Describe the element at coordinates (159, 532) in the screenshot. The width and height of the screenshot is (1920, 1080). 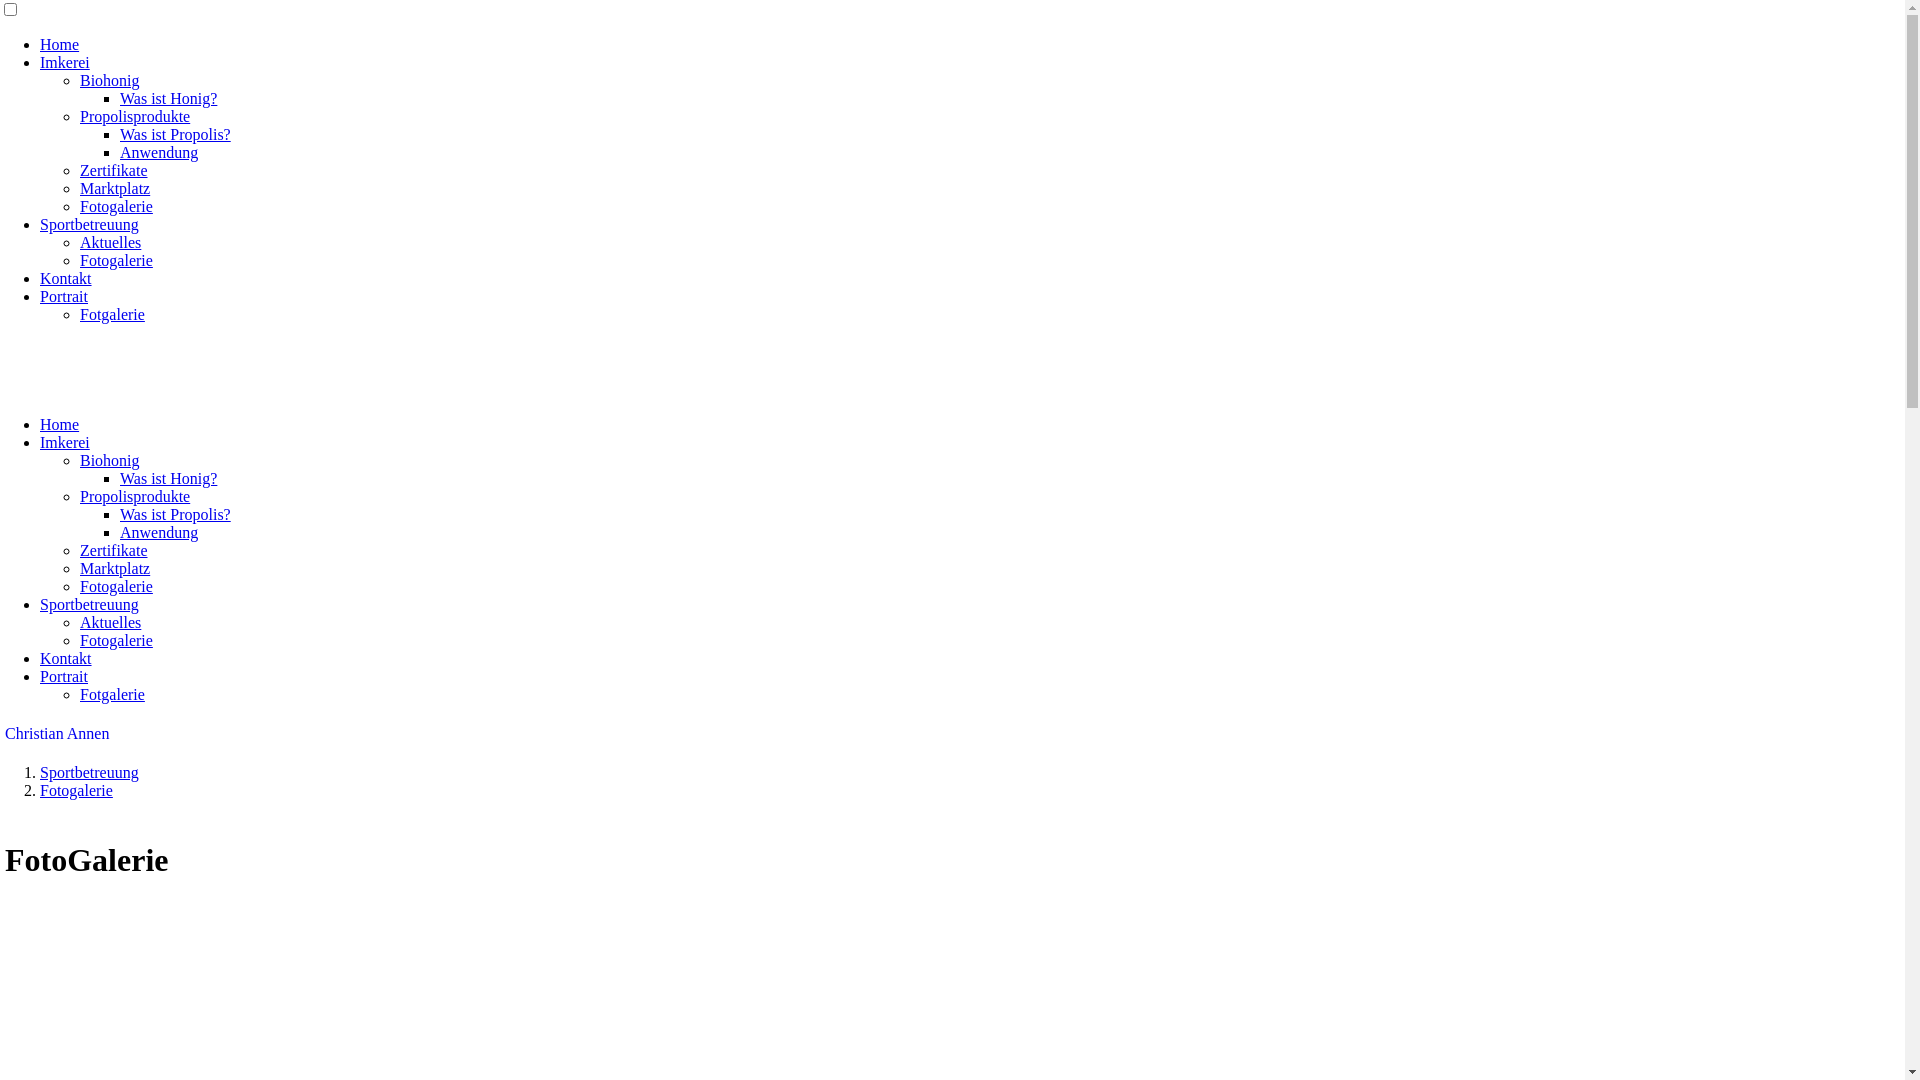
I see `Anwendung` at that location.